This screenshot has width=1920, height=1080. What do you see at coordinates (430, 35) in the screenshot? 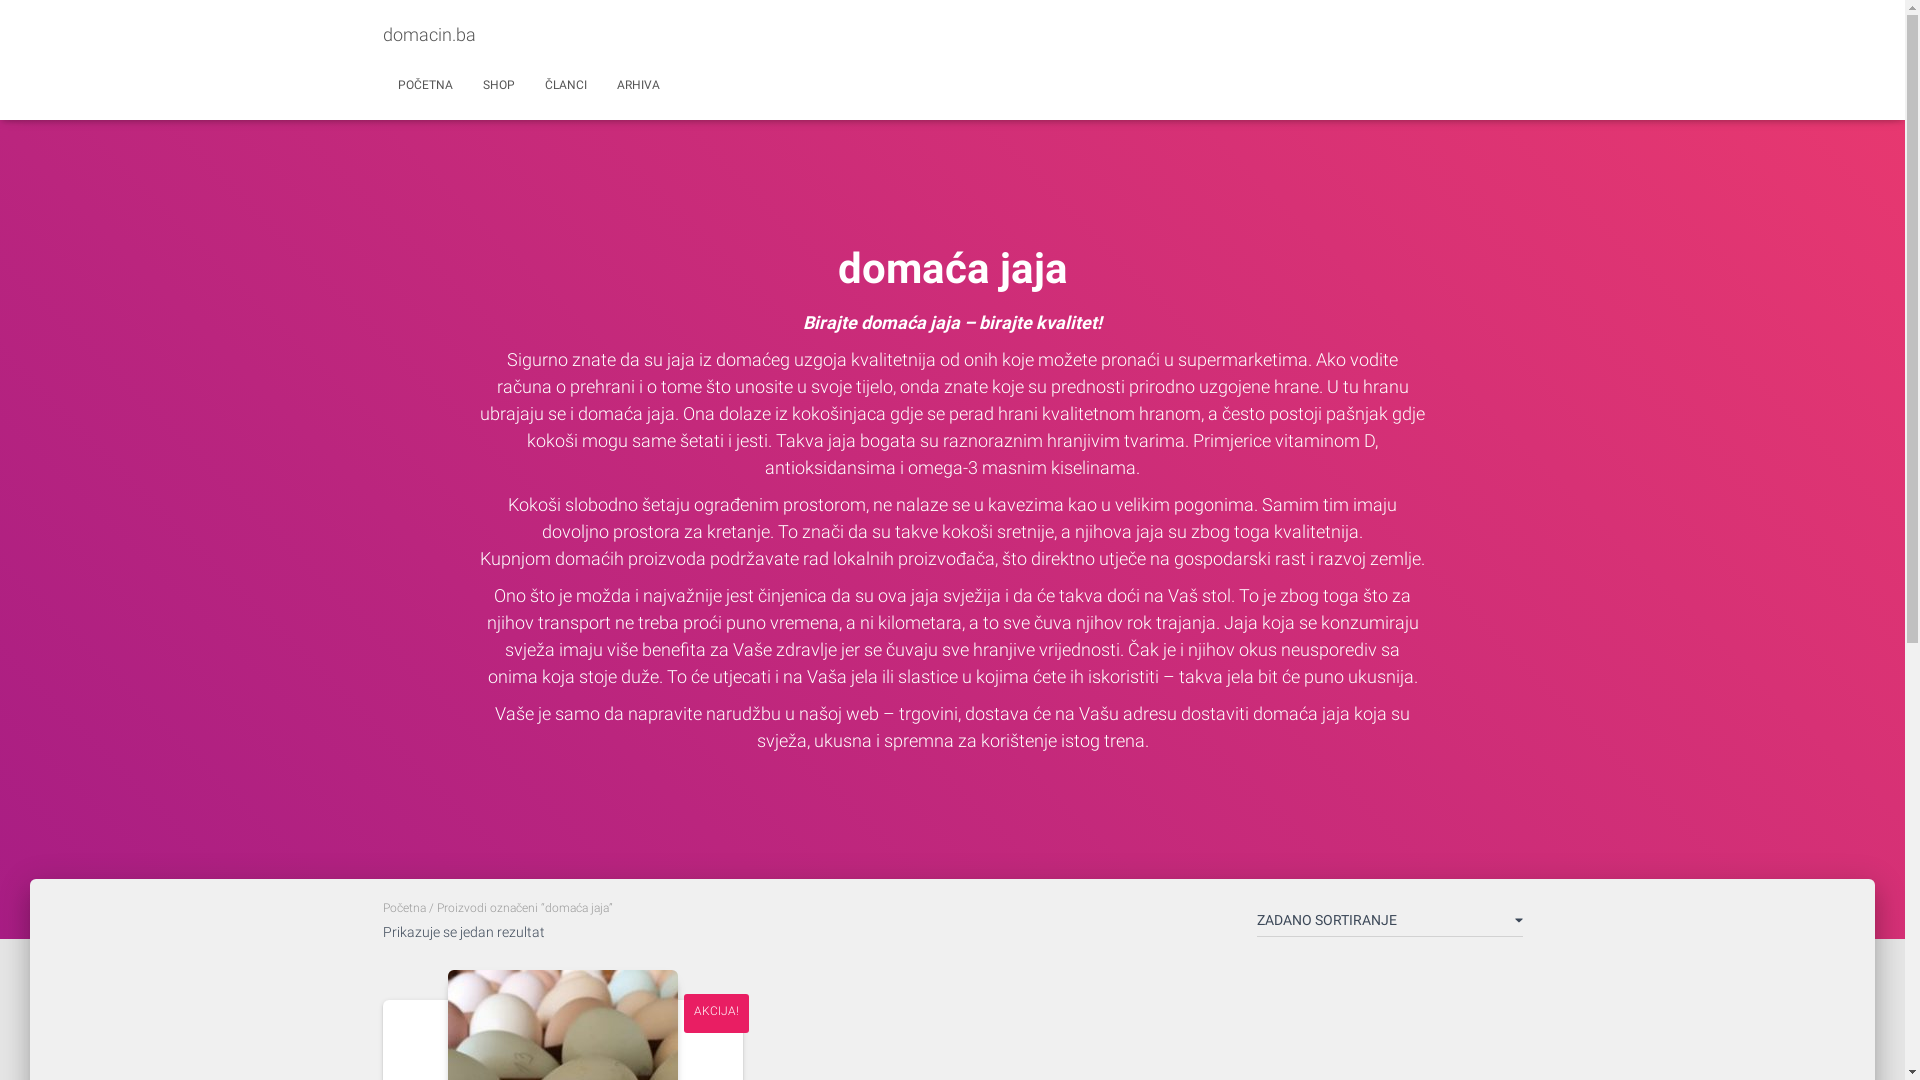
I see `domacin.ba` at bounding box center [430, 35].